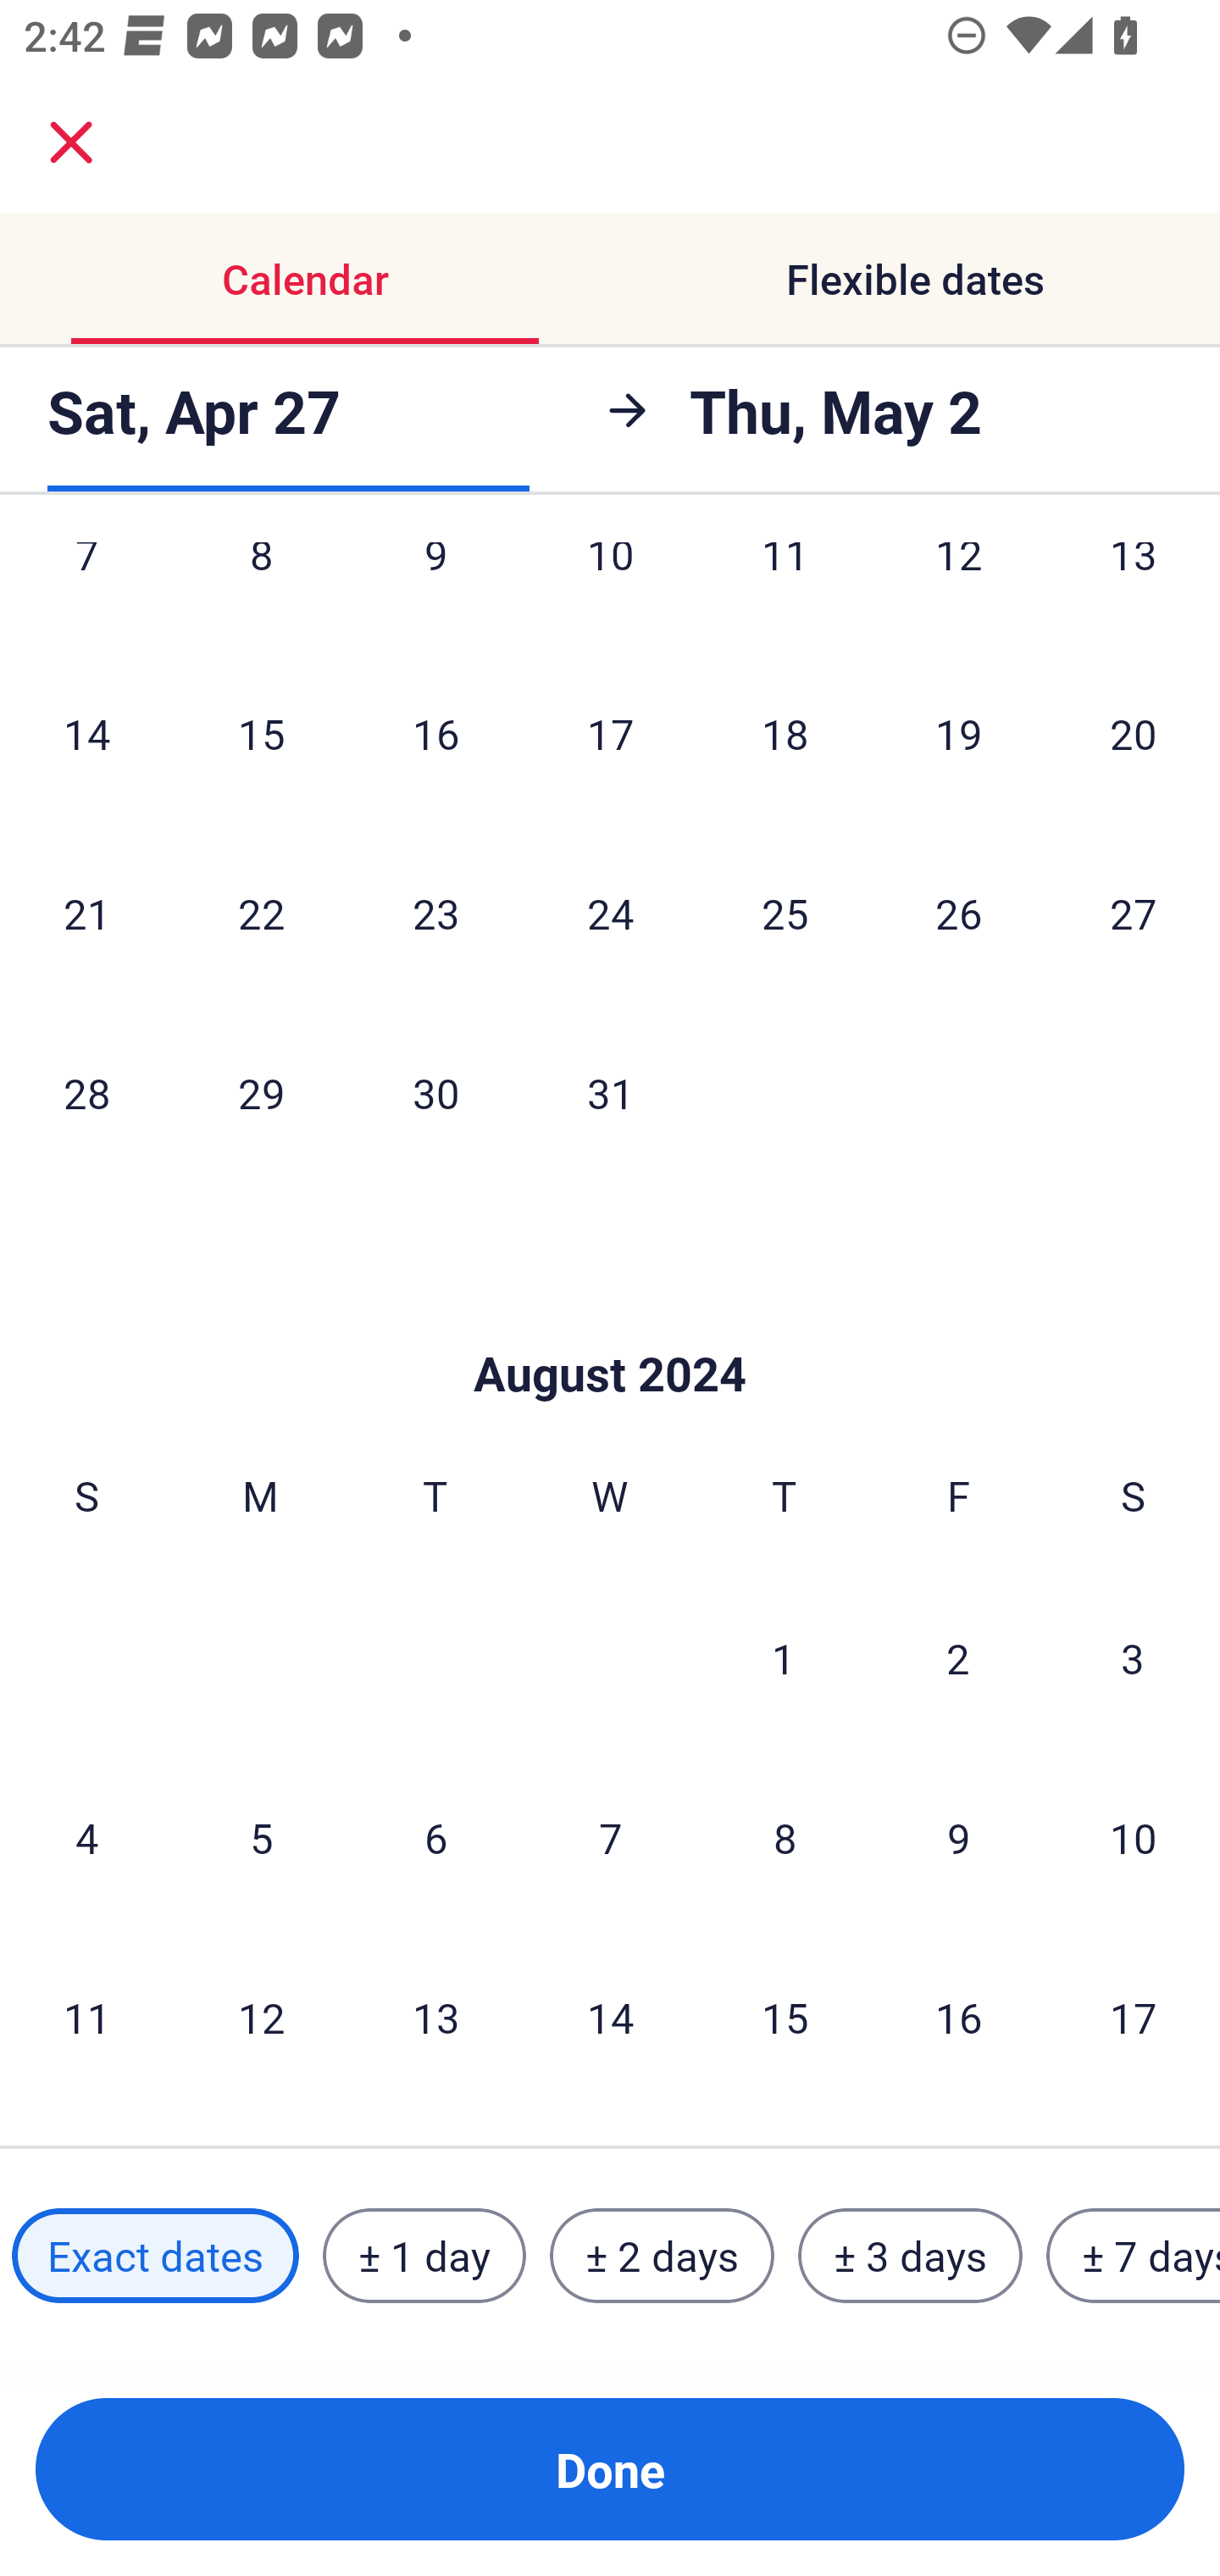  What do you see at coordinates (1134, 2255) in the screenshot?
I see `± 7 days` at bounding box center [1134, 2255].